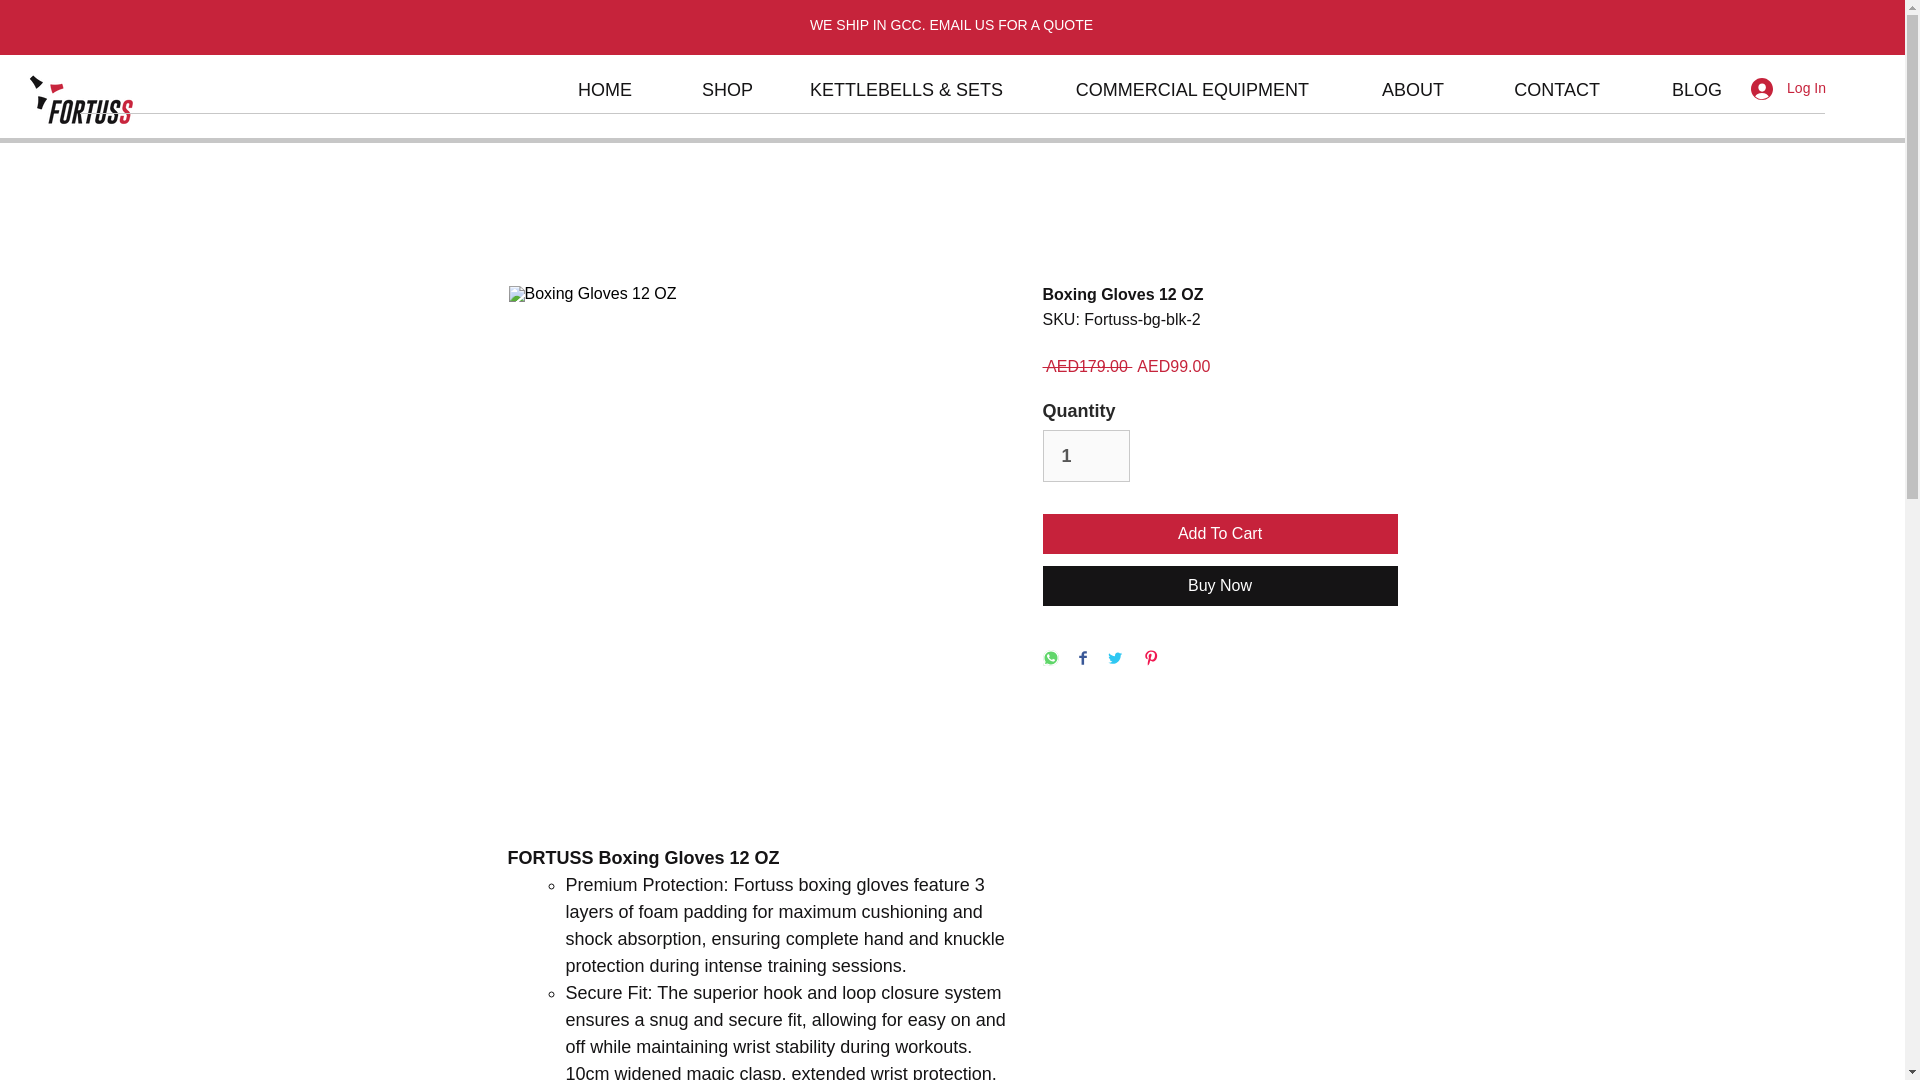 This screenshot has height=1080, width=1920. I want to click on Log In, so click(1788, 88).